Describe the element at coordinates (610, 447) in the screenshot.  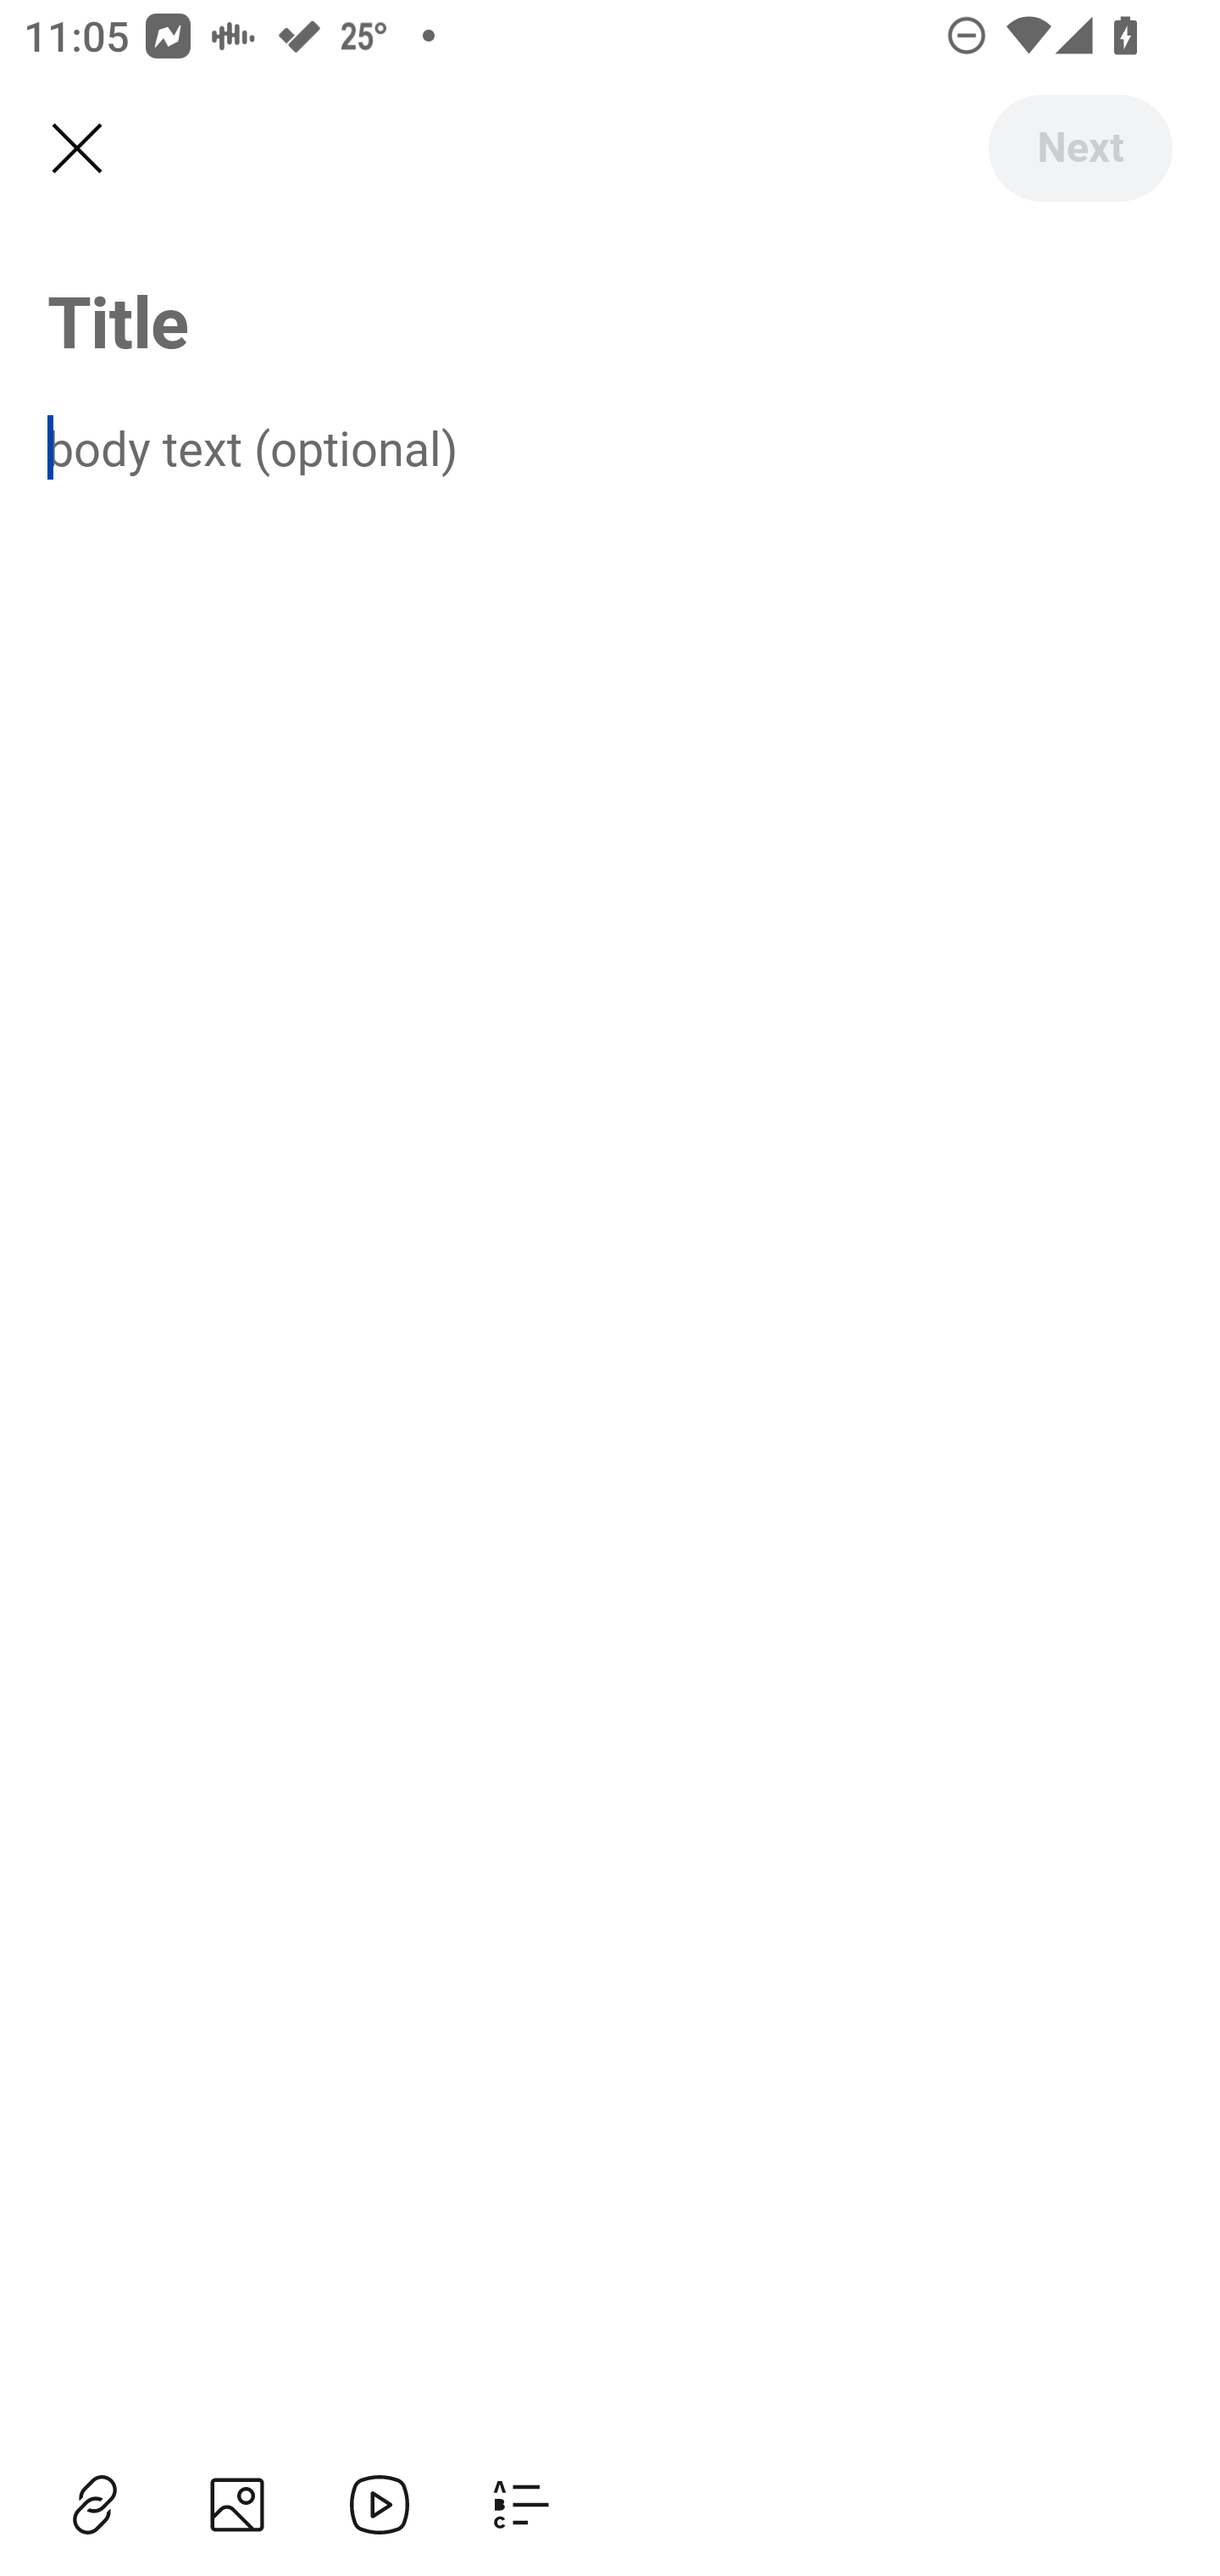
I see `body text (optional)` at that location.